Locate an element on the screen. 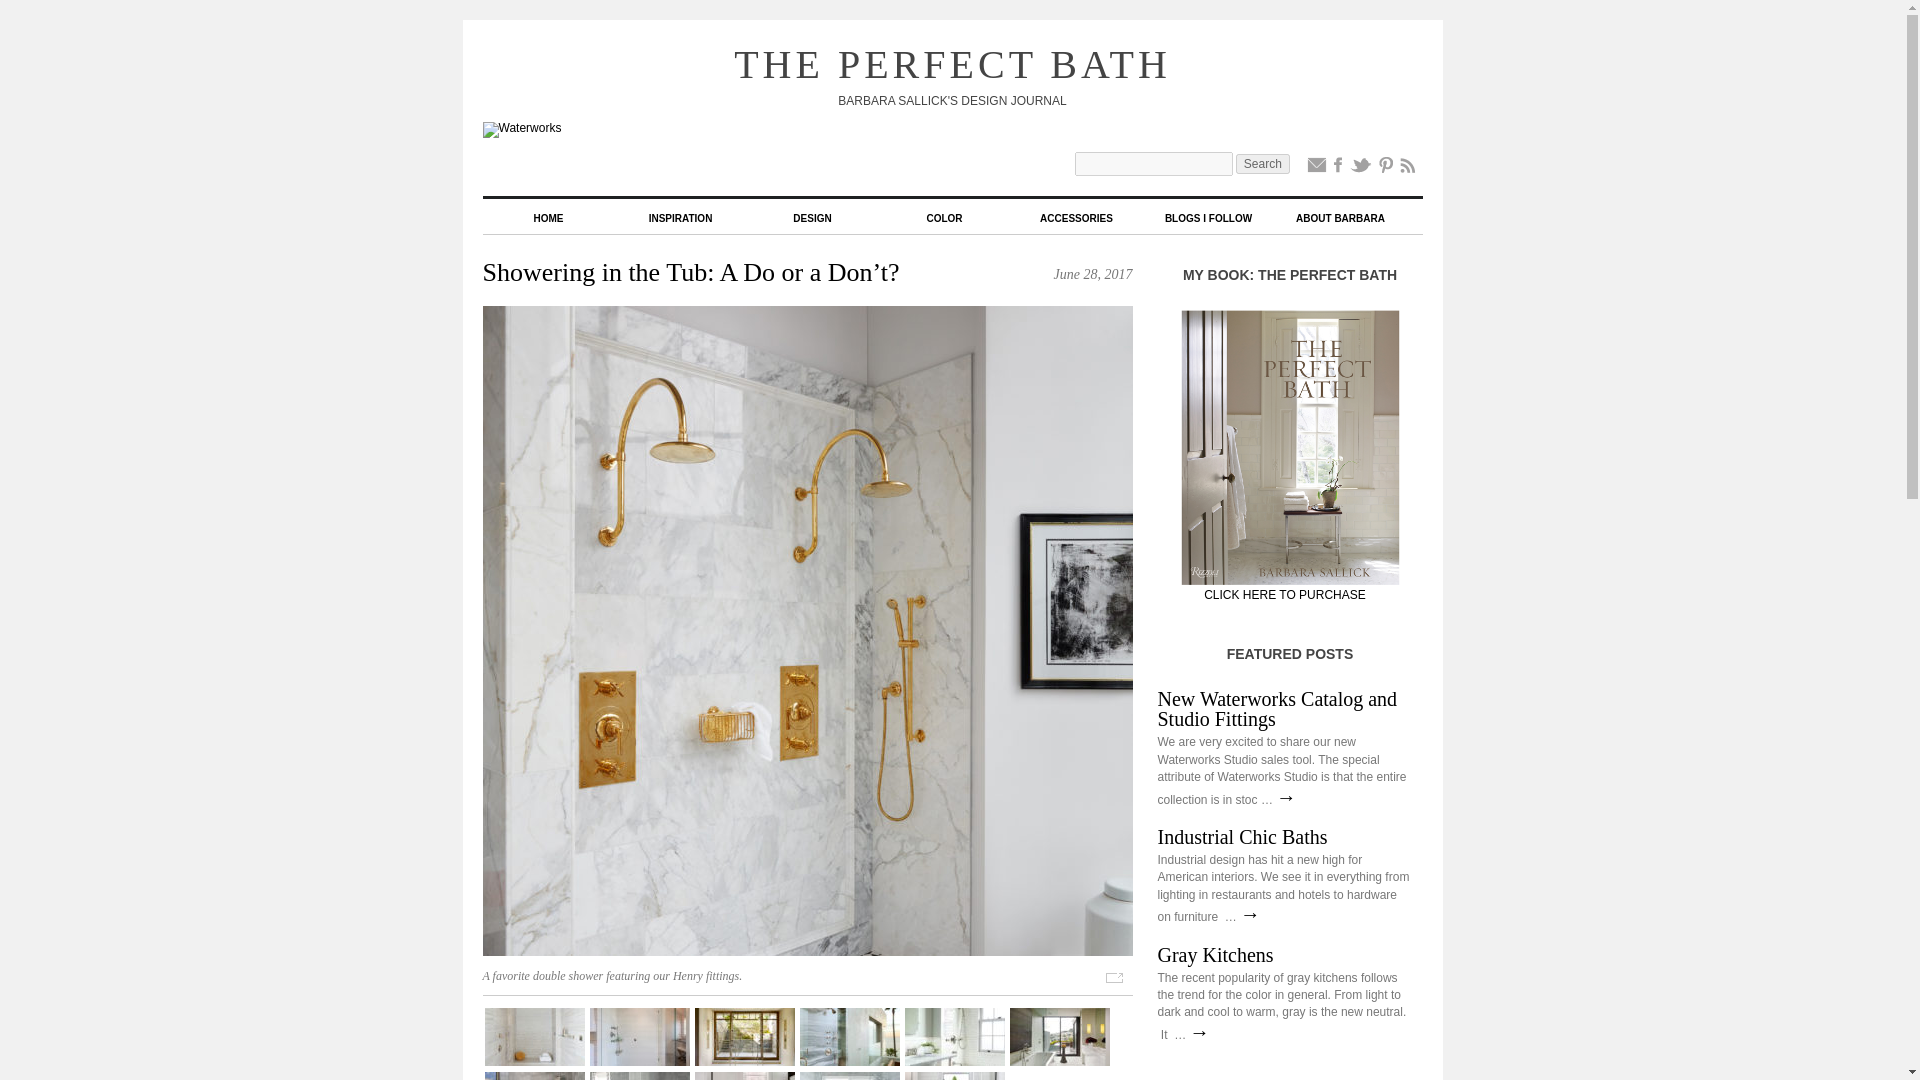 This screenshot has height=1080, width=1920. HOME is located at coordinates (548, 219).